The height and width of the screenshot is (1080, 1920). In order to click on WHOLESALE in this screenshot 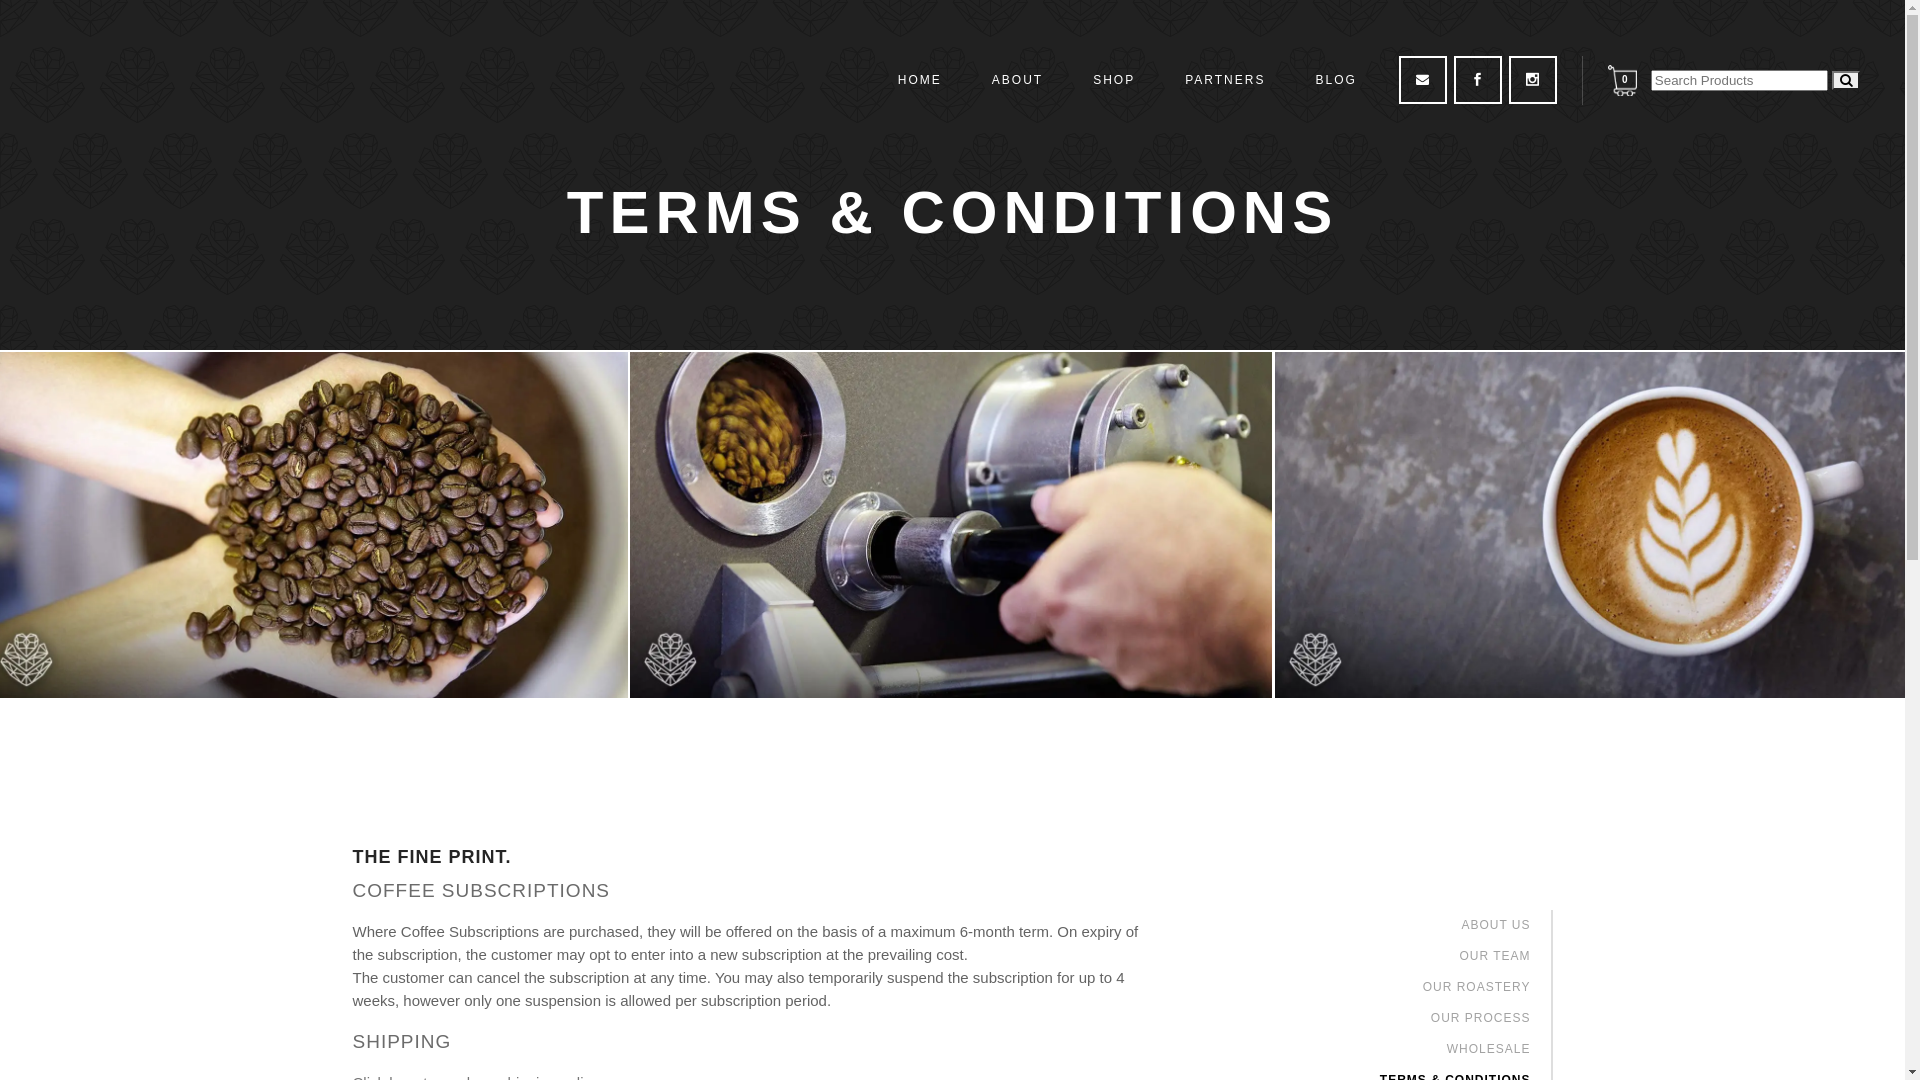, I will do `click(1489, 1049)`.